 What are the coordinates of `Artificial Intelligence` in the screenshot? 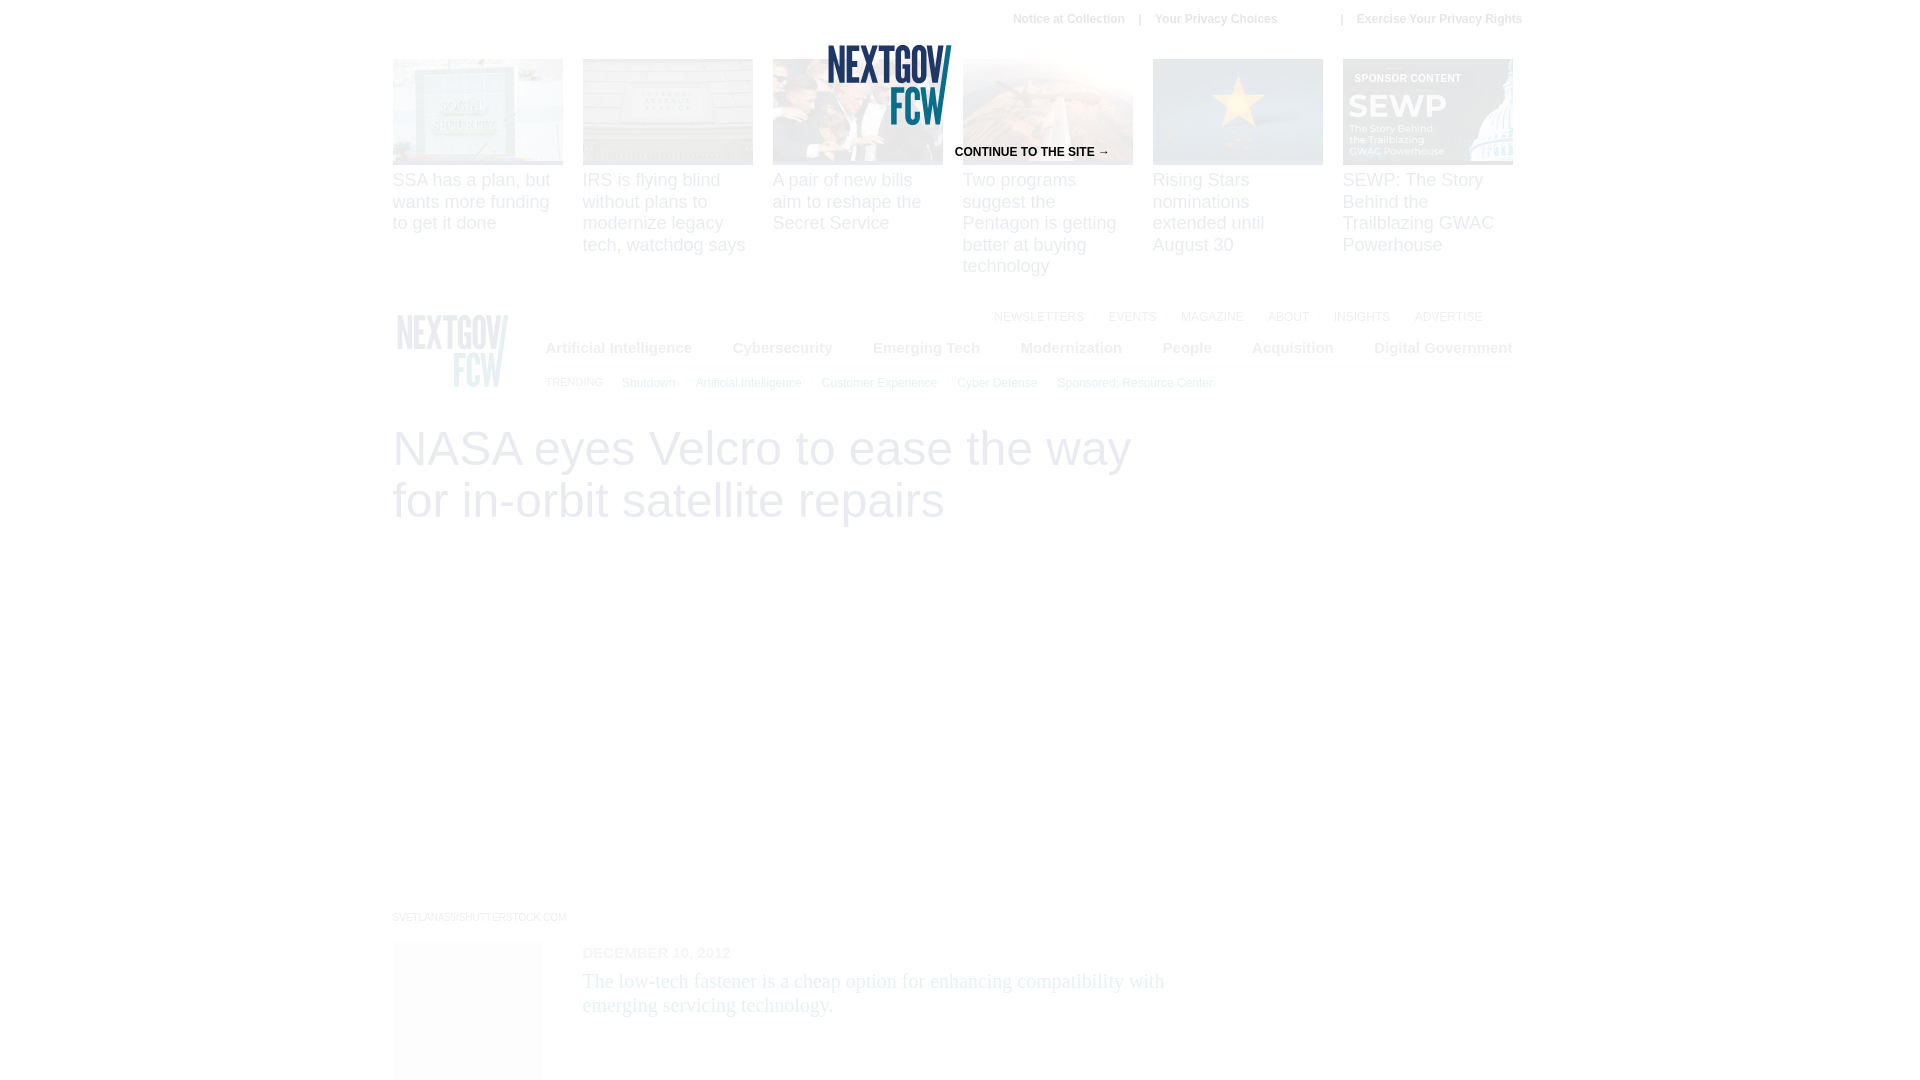 It's located at (748, 382).